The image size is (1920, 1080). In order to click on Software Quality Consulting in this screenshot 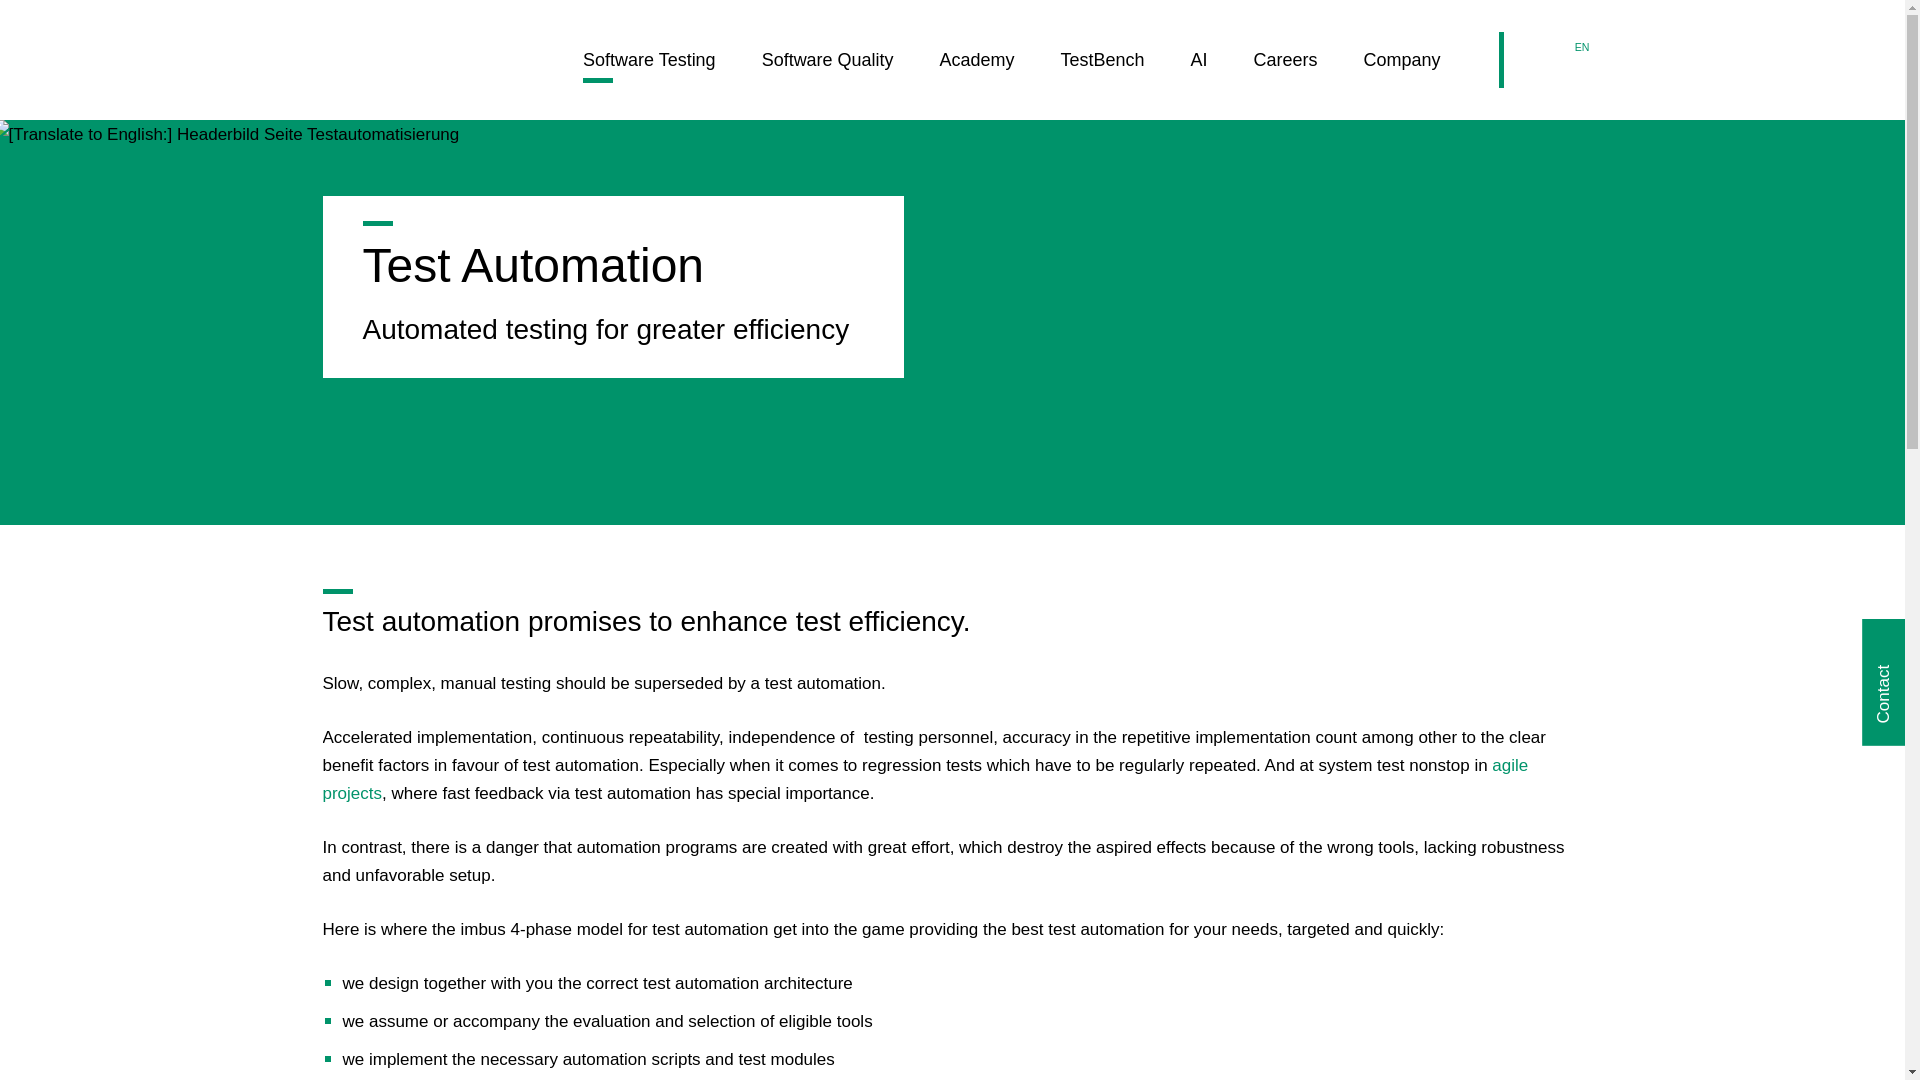, I will do `click(828, 65)`.